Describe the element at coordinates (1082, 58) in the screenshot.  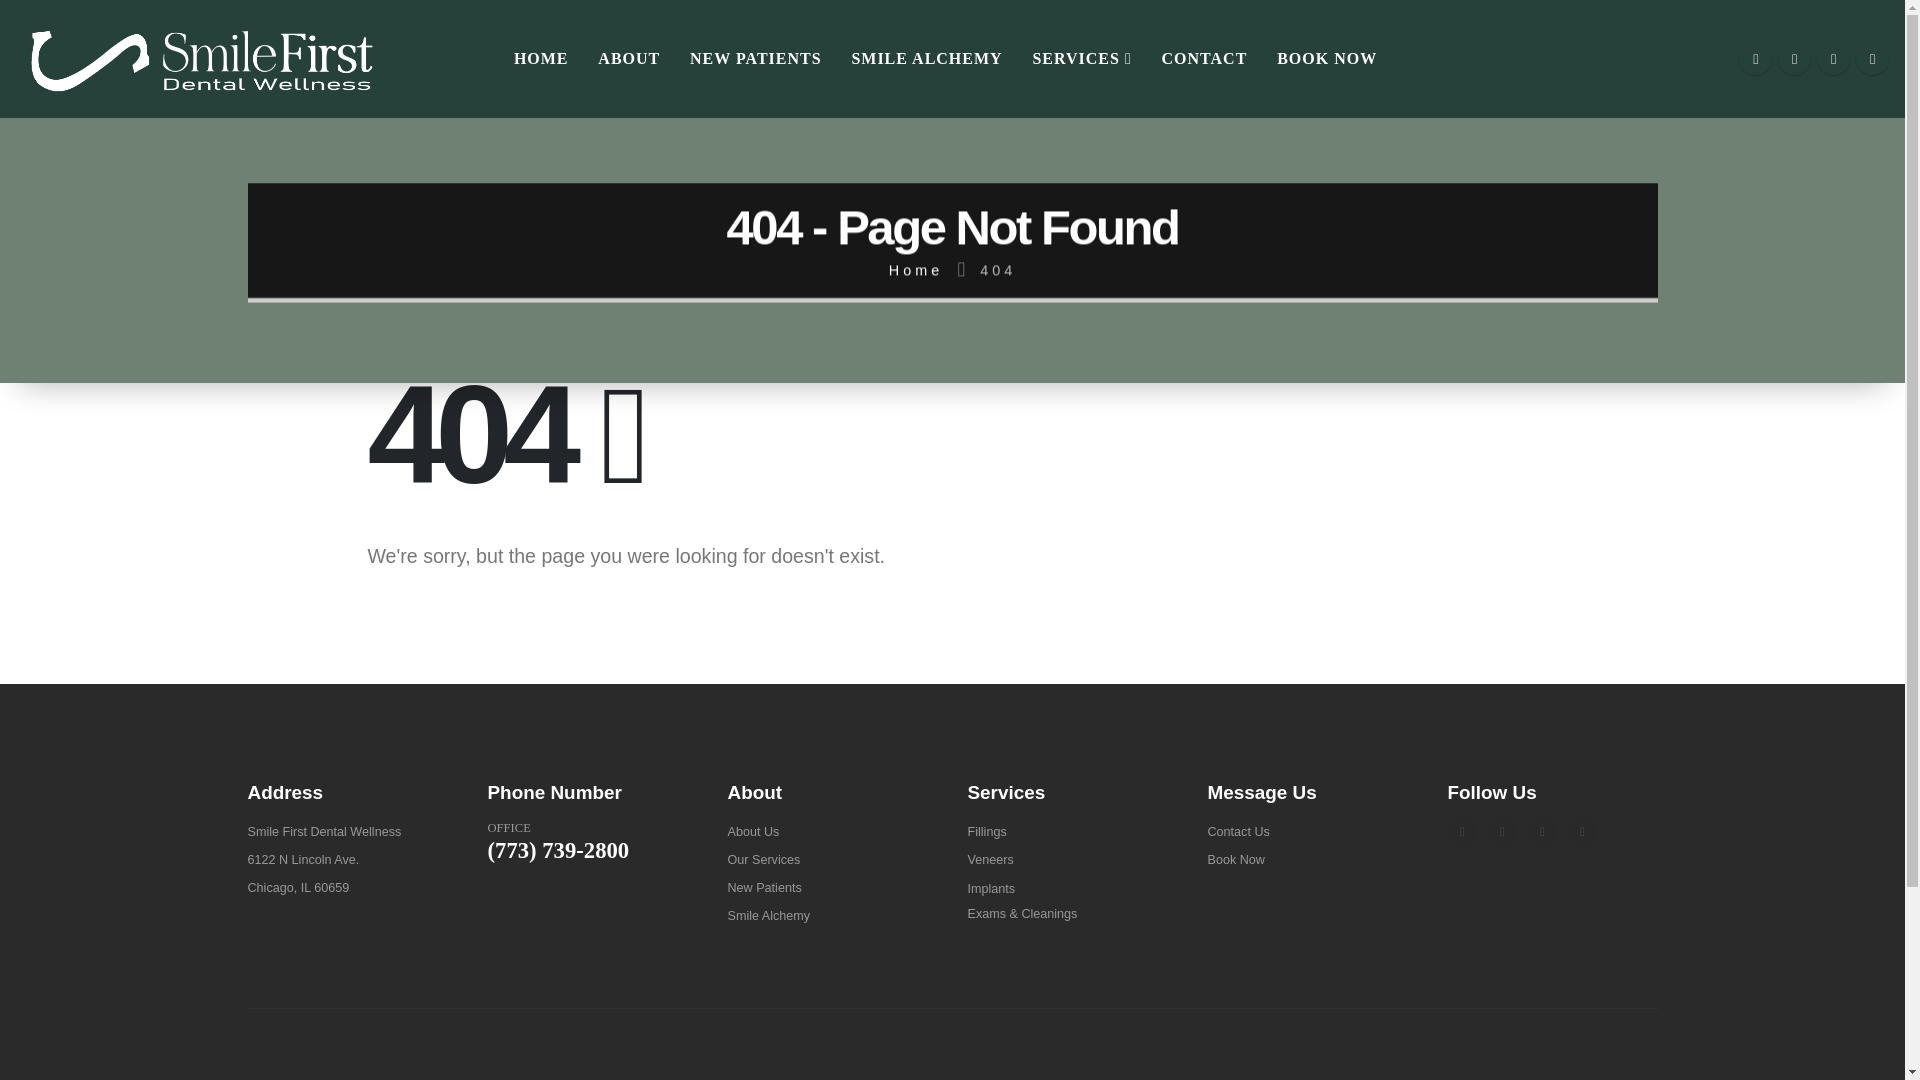
I see `SERVICES` at that location.